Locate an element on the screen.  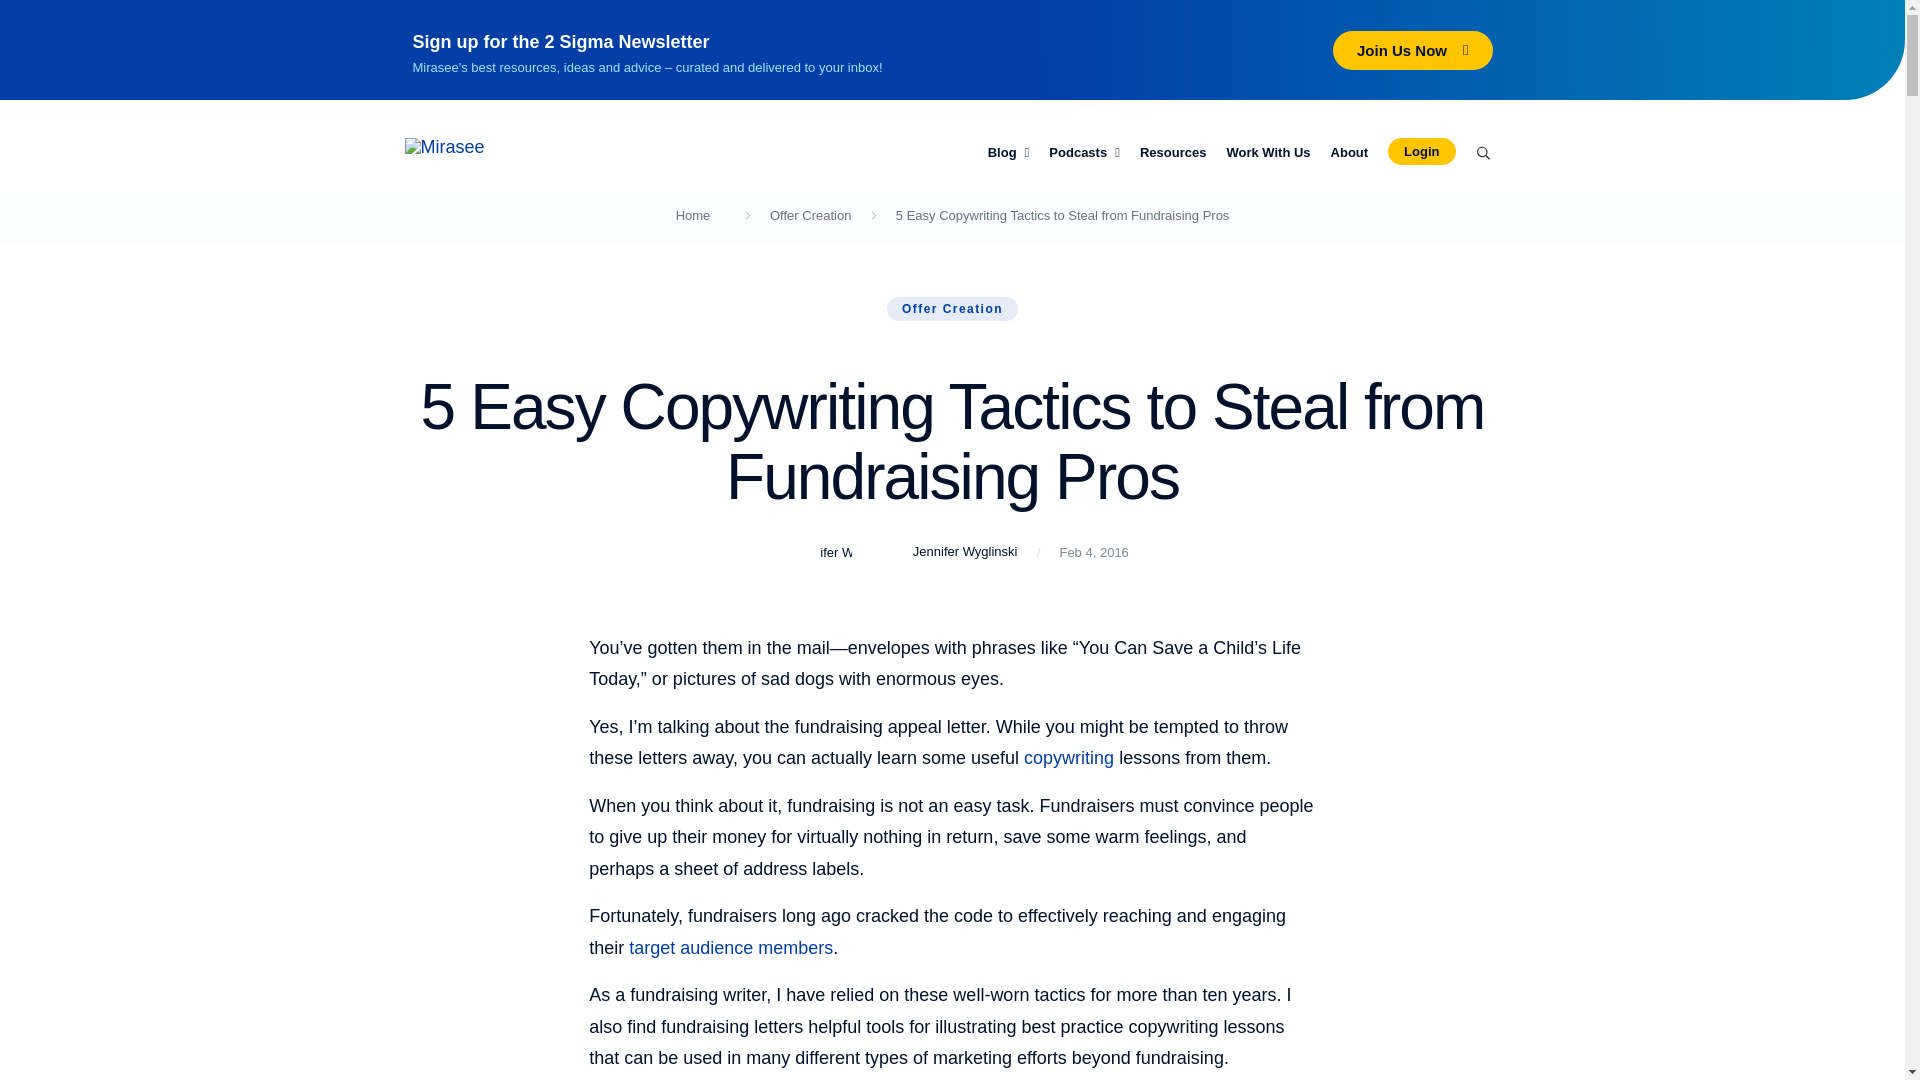
target audience members is located at coordinates (731, 948).